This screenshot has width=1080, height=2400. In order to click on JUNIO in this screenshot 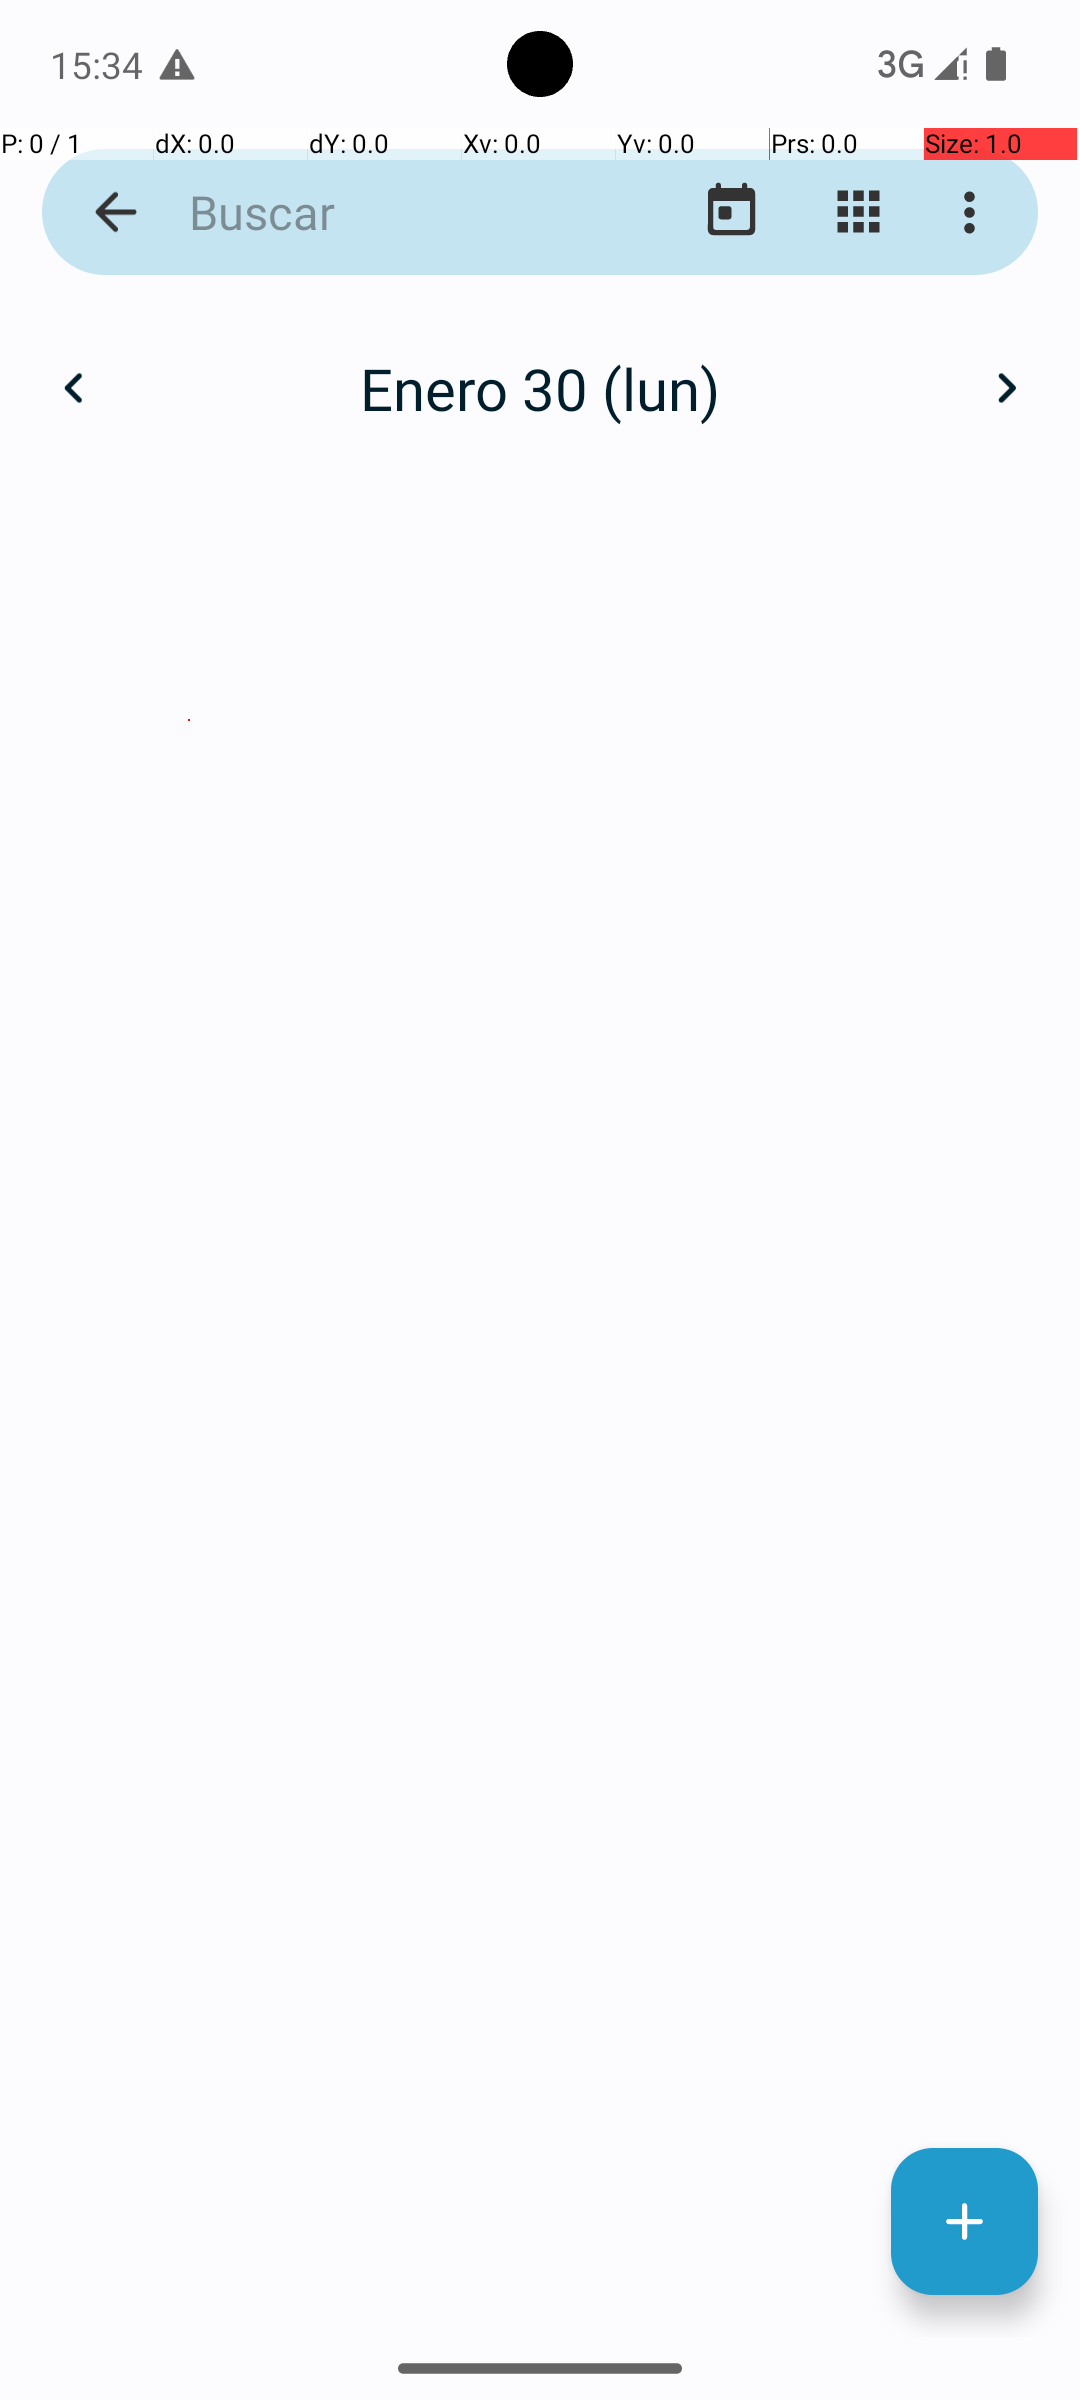, I will do `click(890, 951)`.